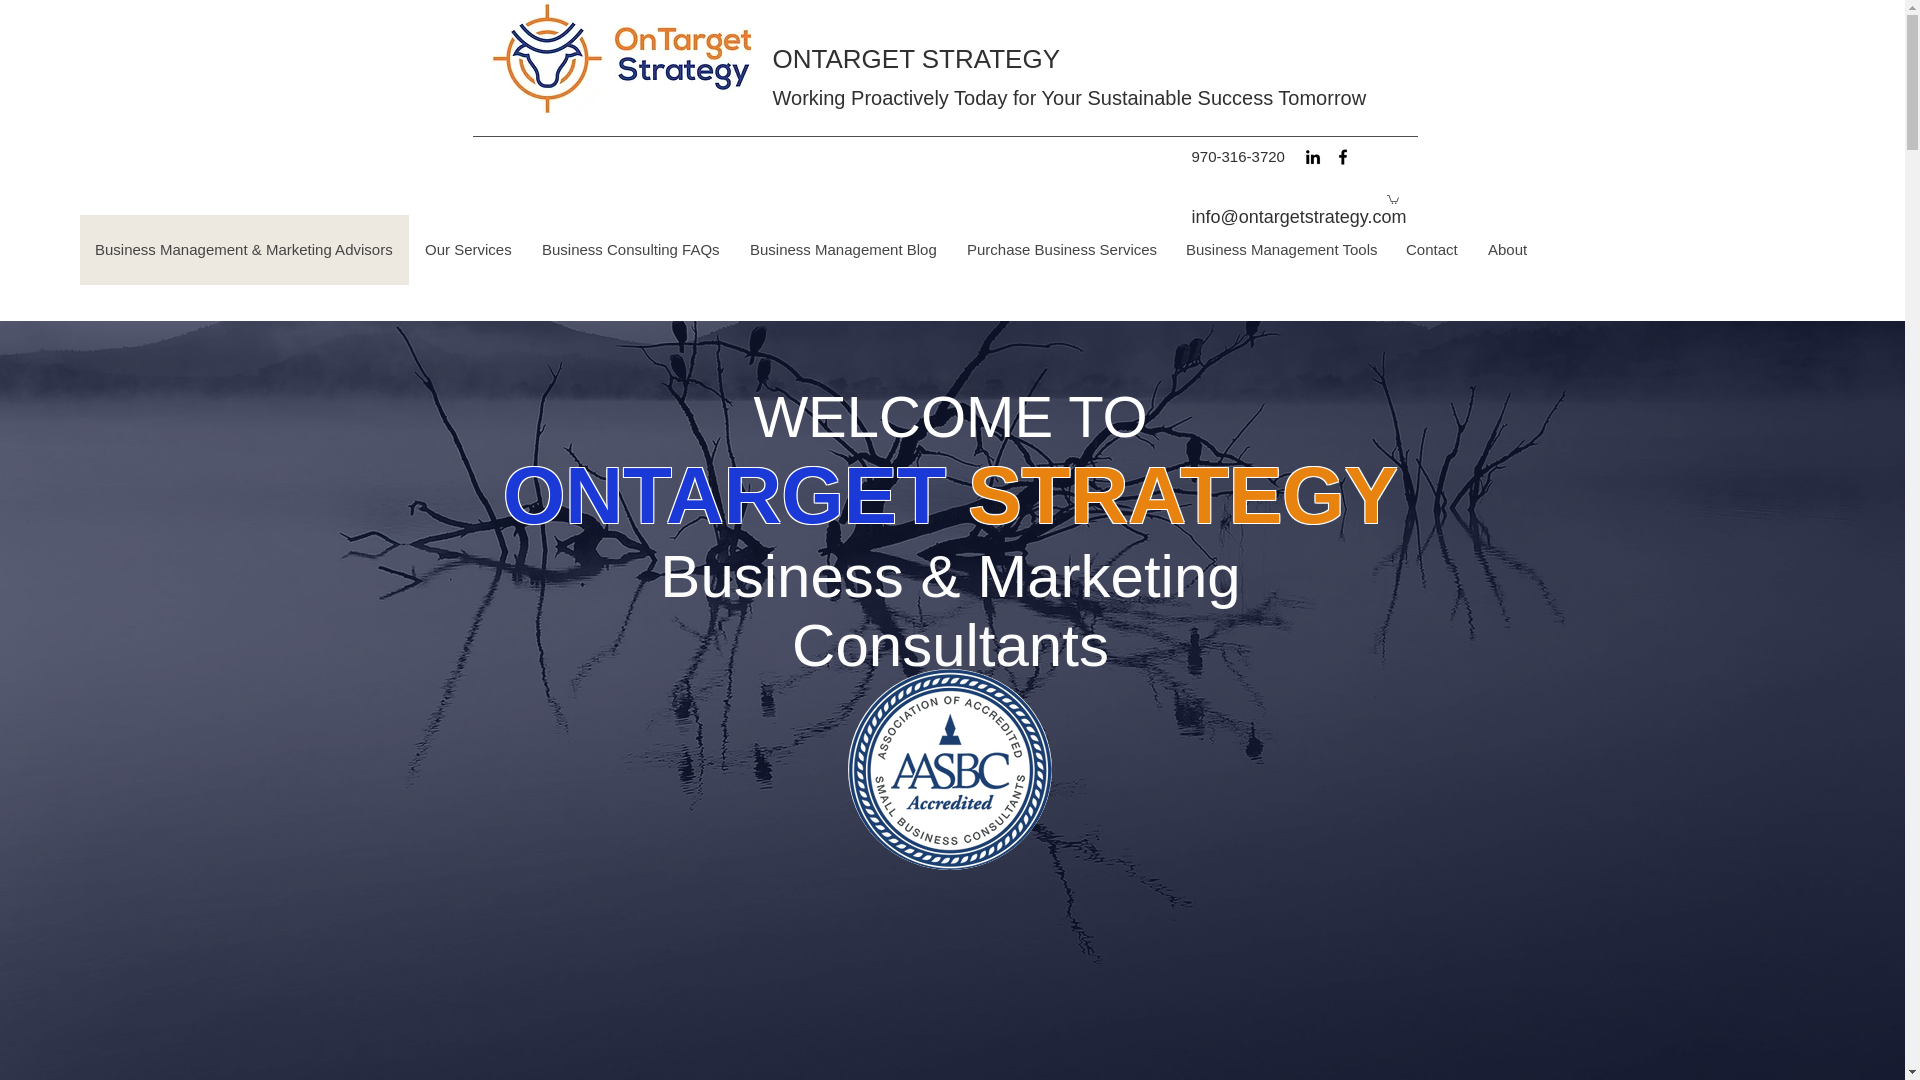  What do you see at coordinates (630, 250) in the screenshot?
I see `Business Consulting FAQs` at bounding box center [630, 250].